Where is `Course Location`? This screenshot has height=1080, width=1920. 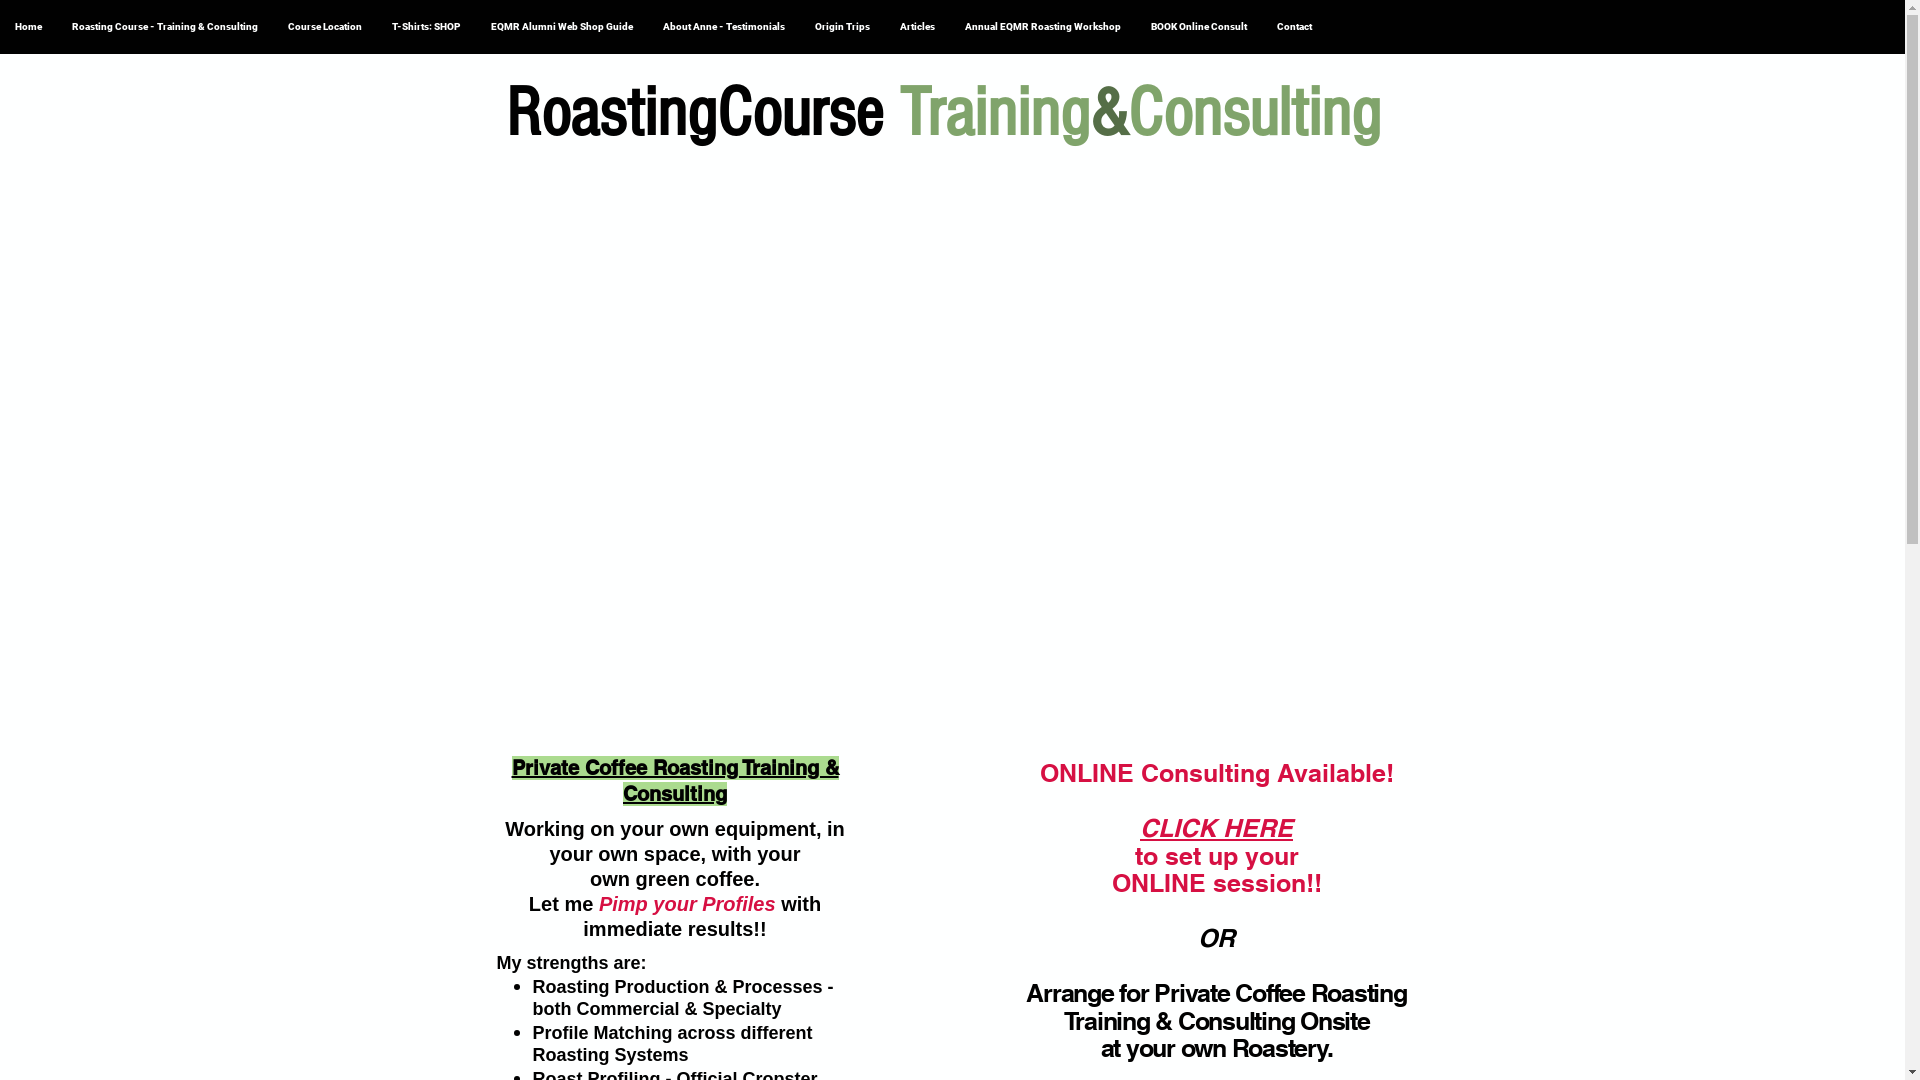
Course Location is located at coordinates (325, 27).